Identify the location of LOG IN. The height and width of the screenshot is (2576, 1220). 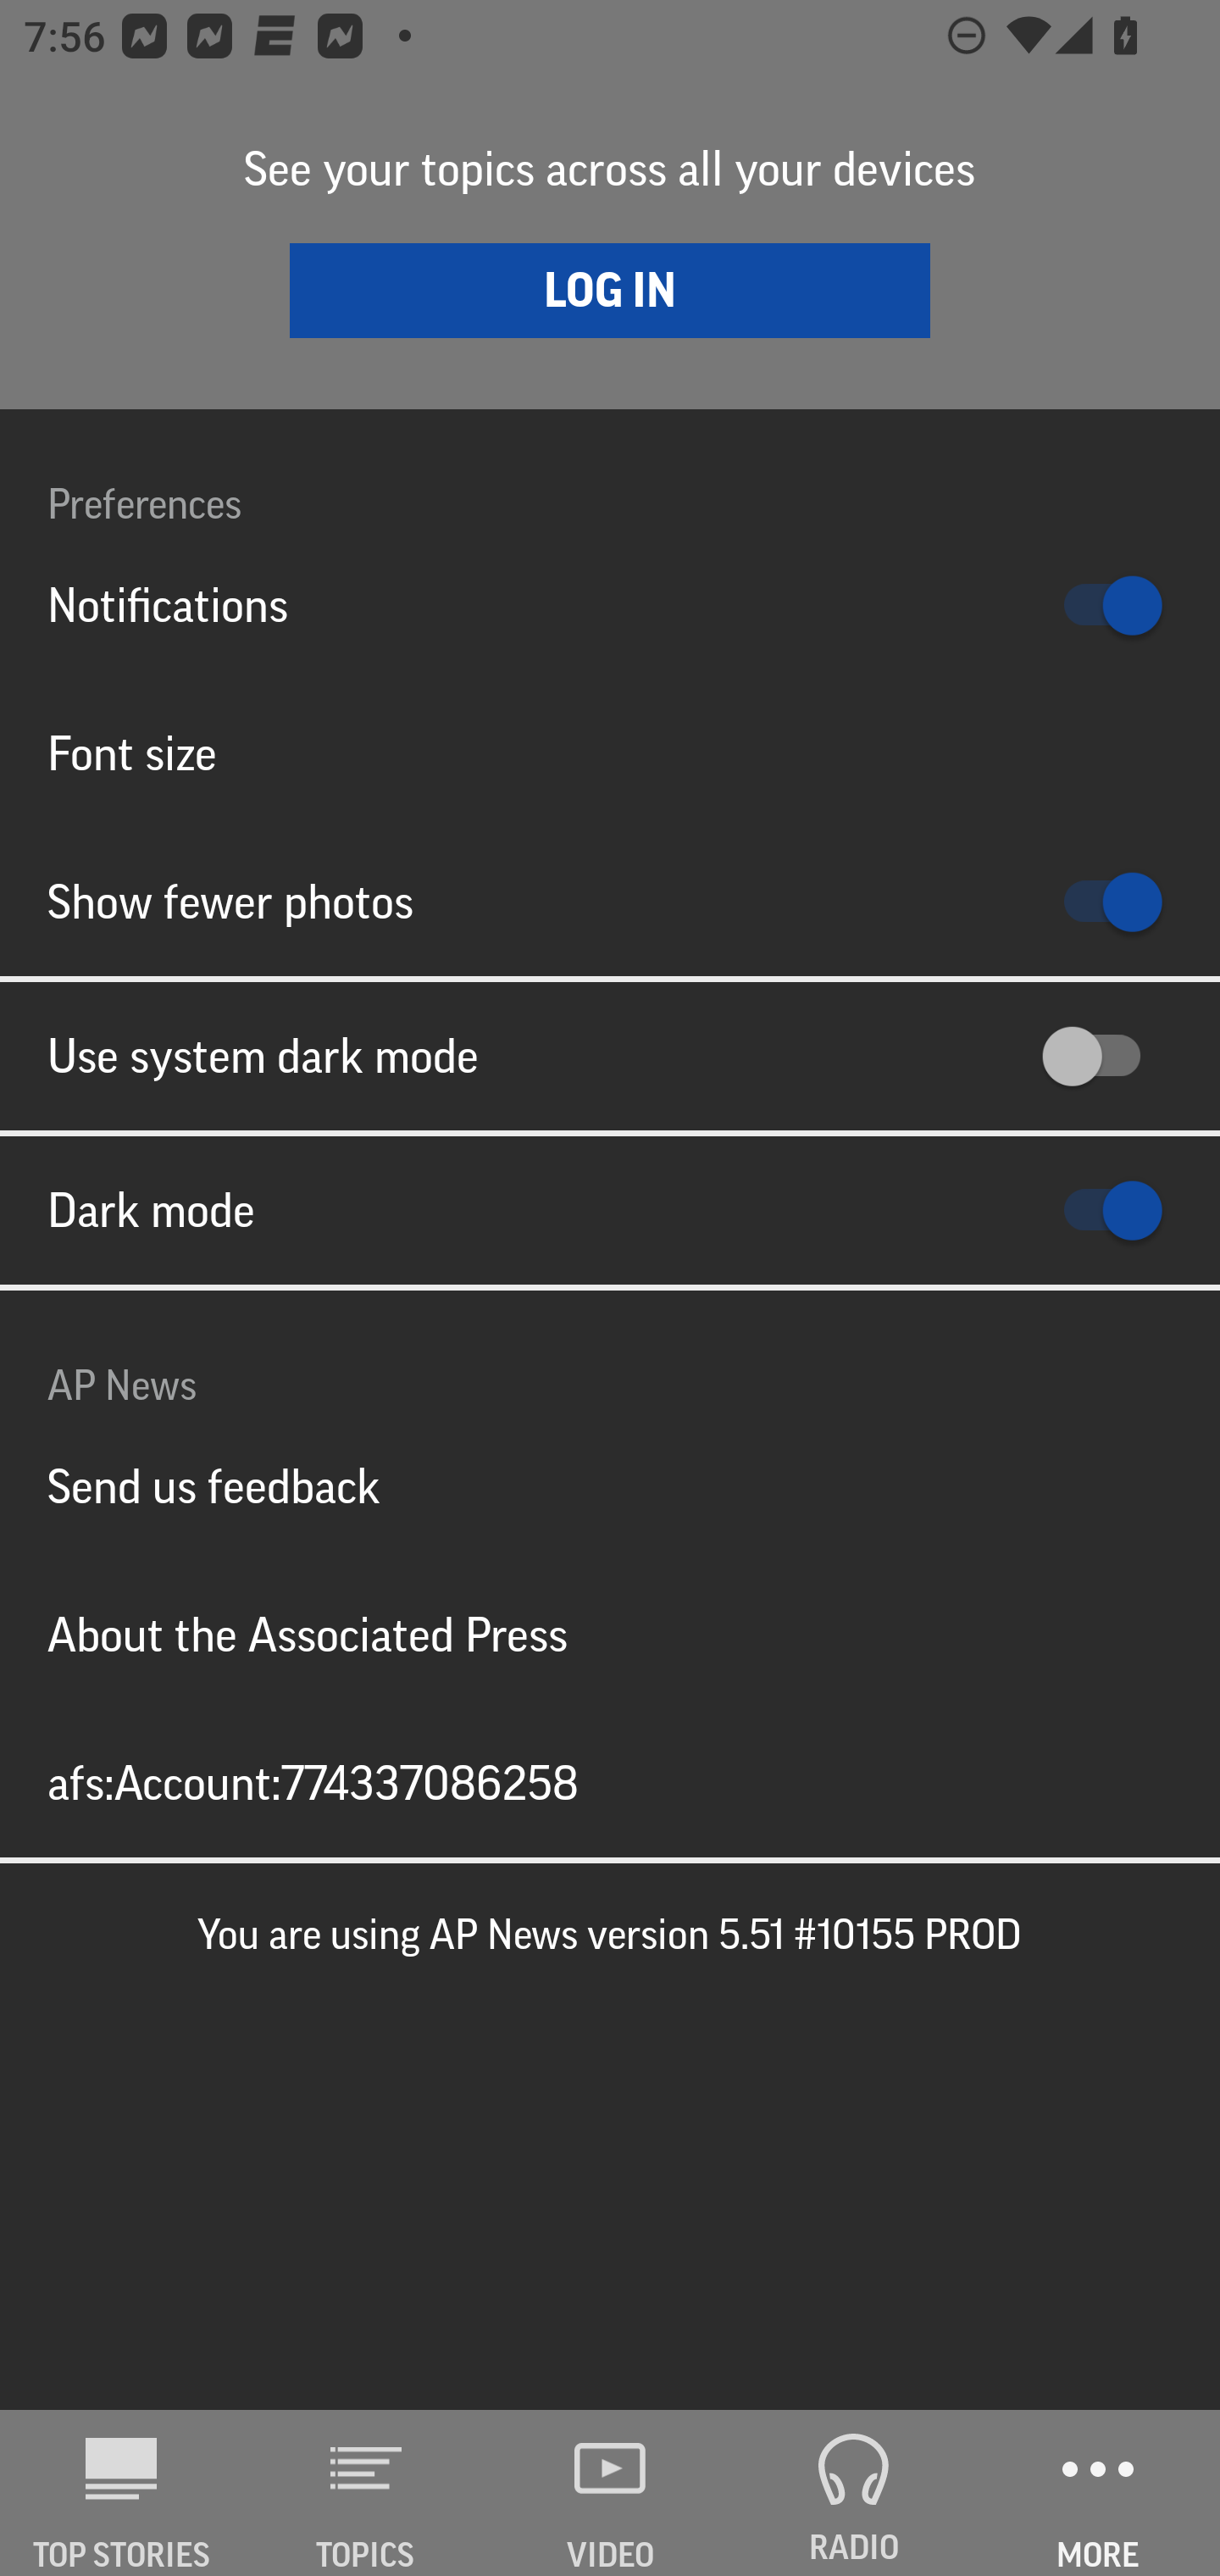
(610, 290).